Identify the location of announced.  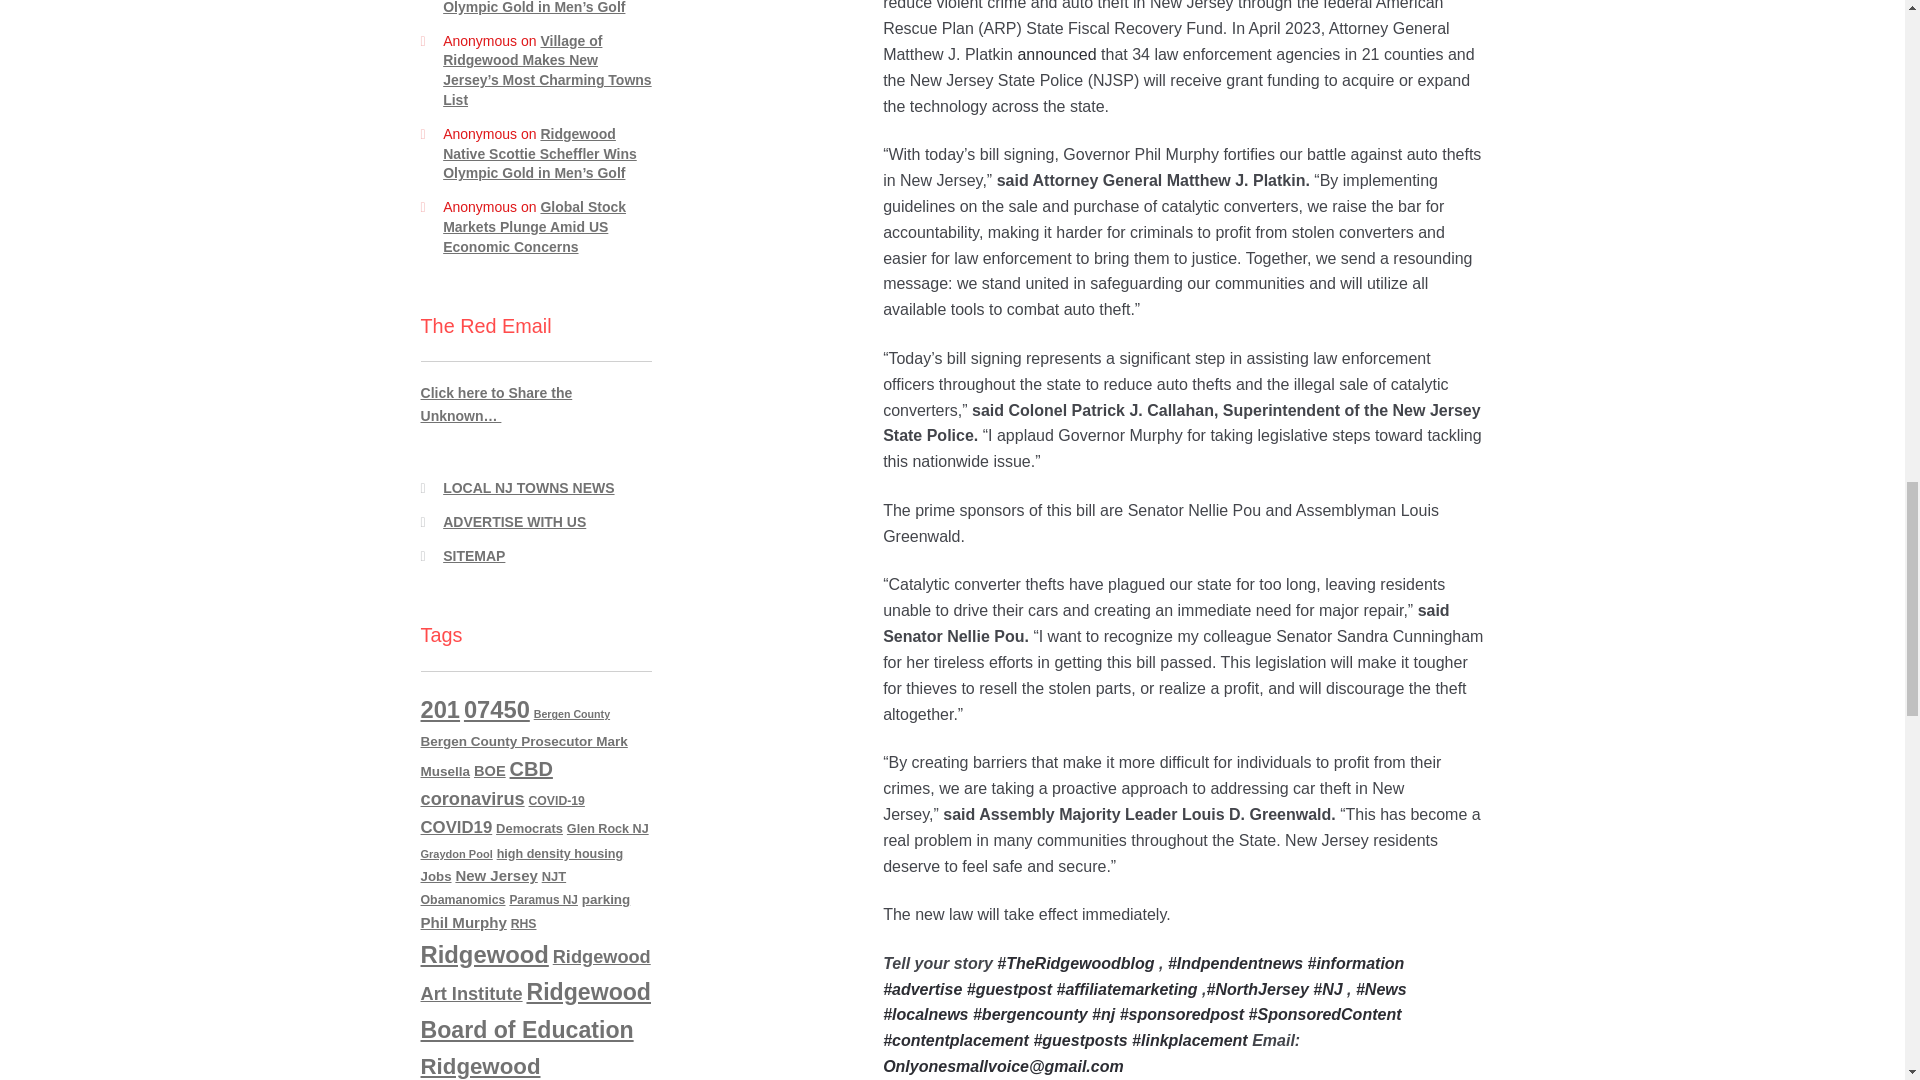
(1056, 54).